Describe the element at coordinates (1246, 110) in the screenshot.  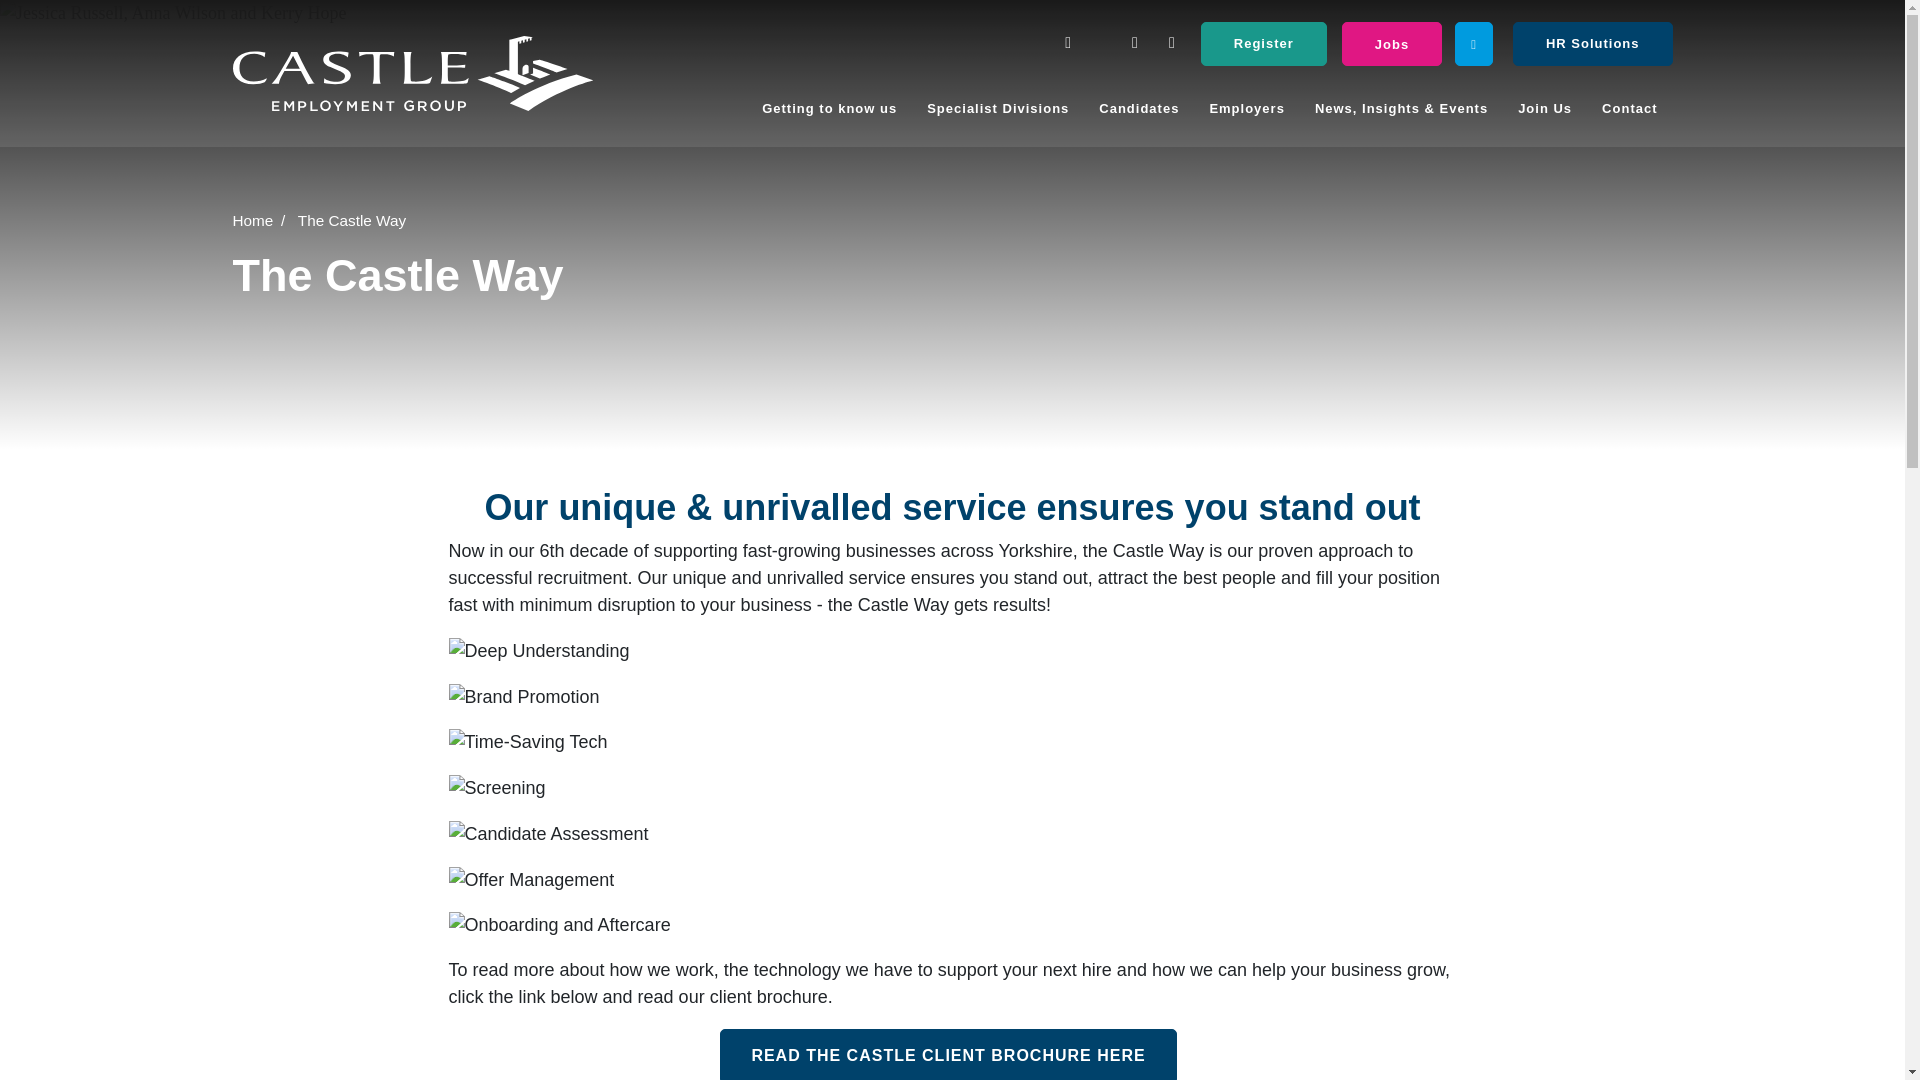
I see `Employers` at that location.